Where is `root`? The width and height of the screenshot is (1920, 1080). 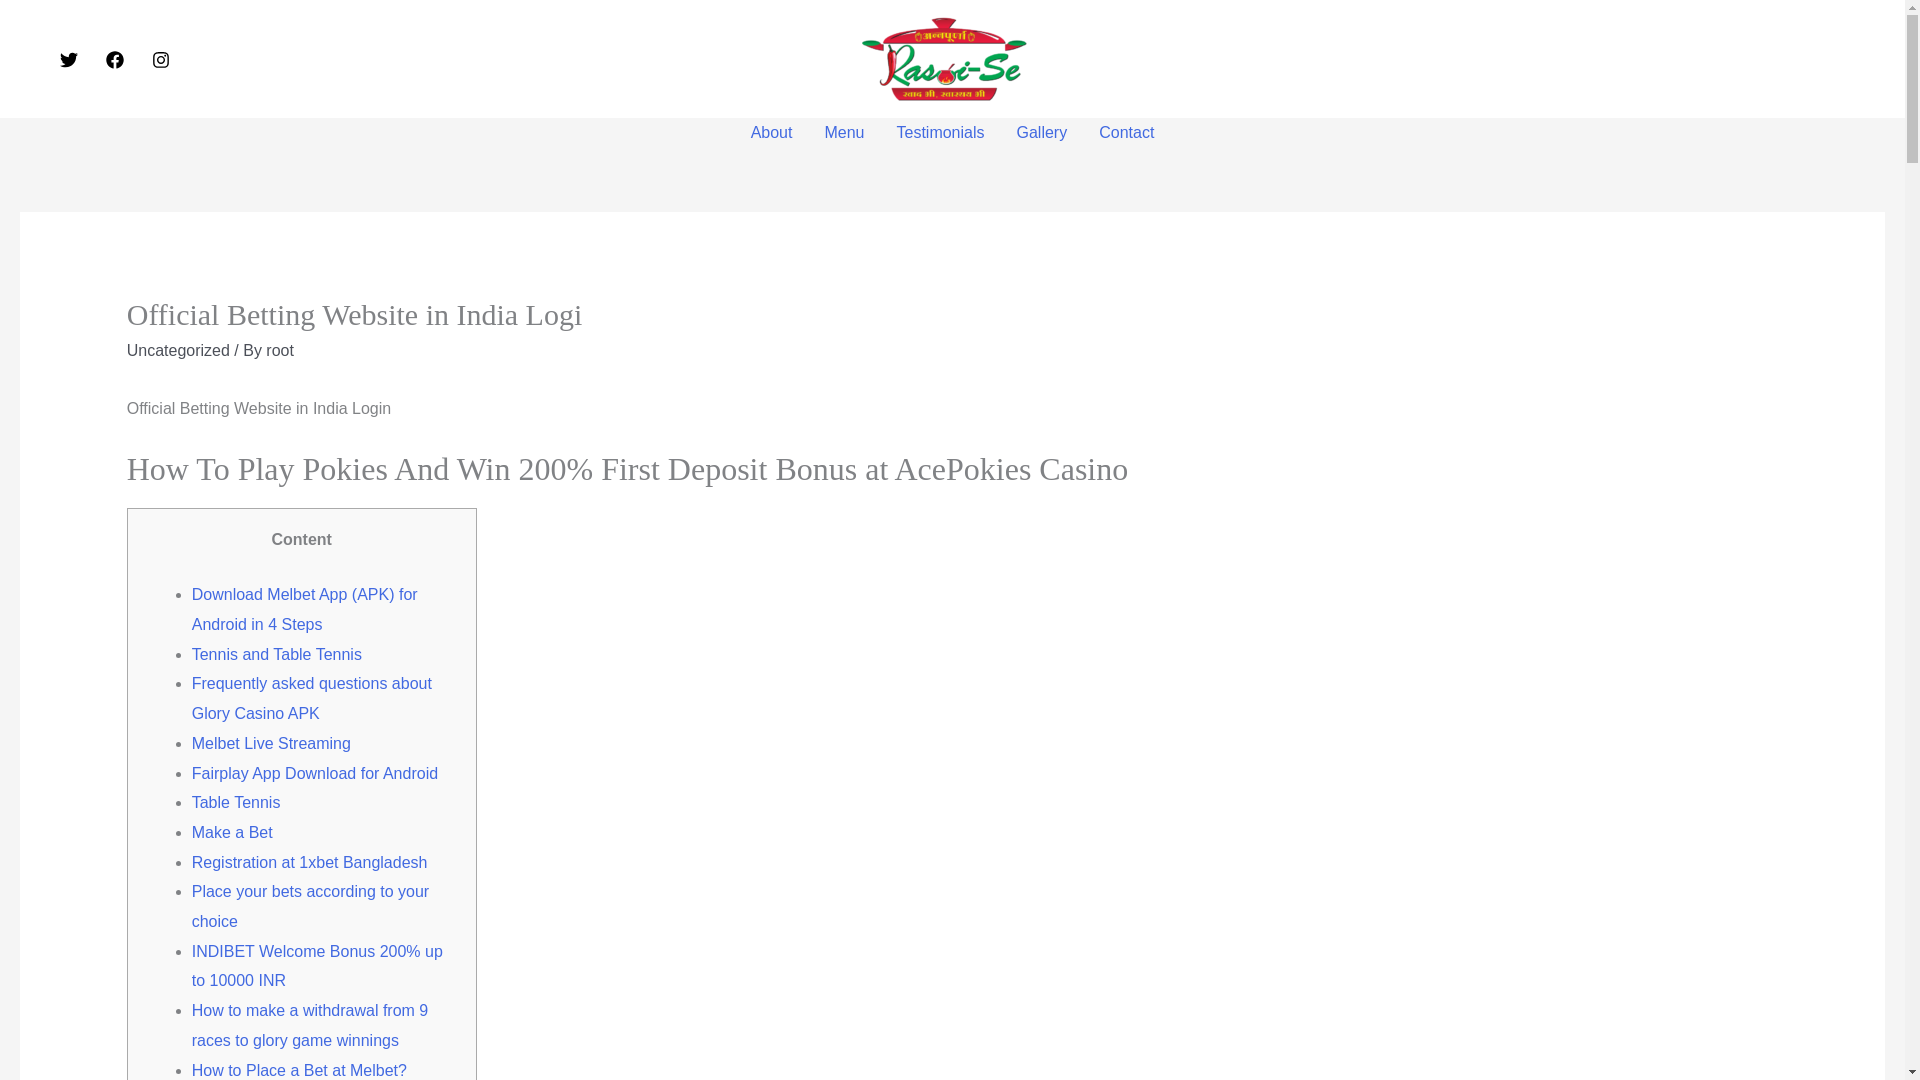 root is located at coordinates (280, 350).